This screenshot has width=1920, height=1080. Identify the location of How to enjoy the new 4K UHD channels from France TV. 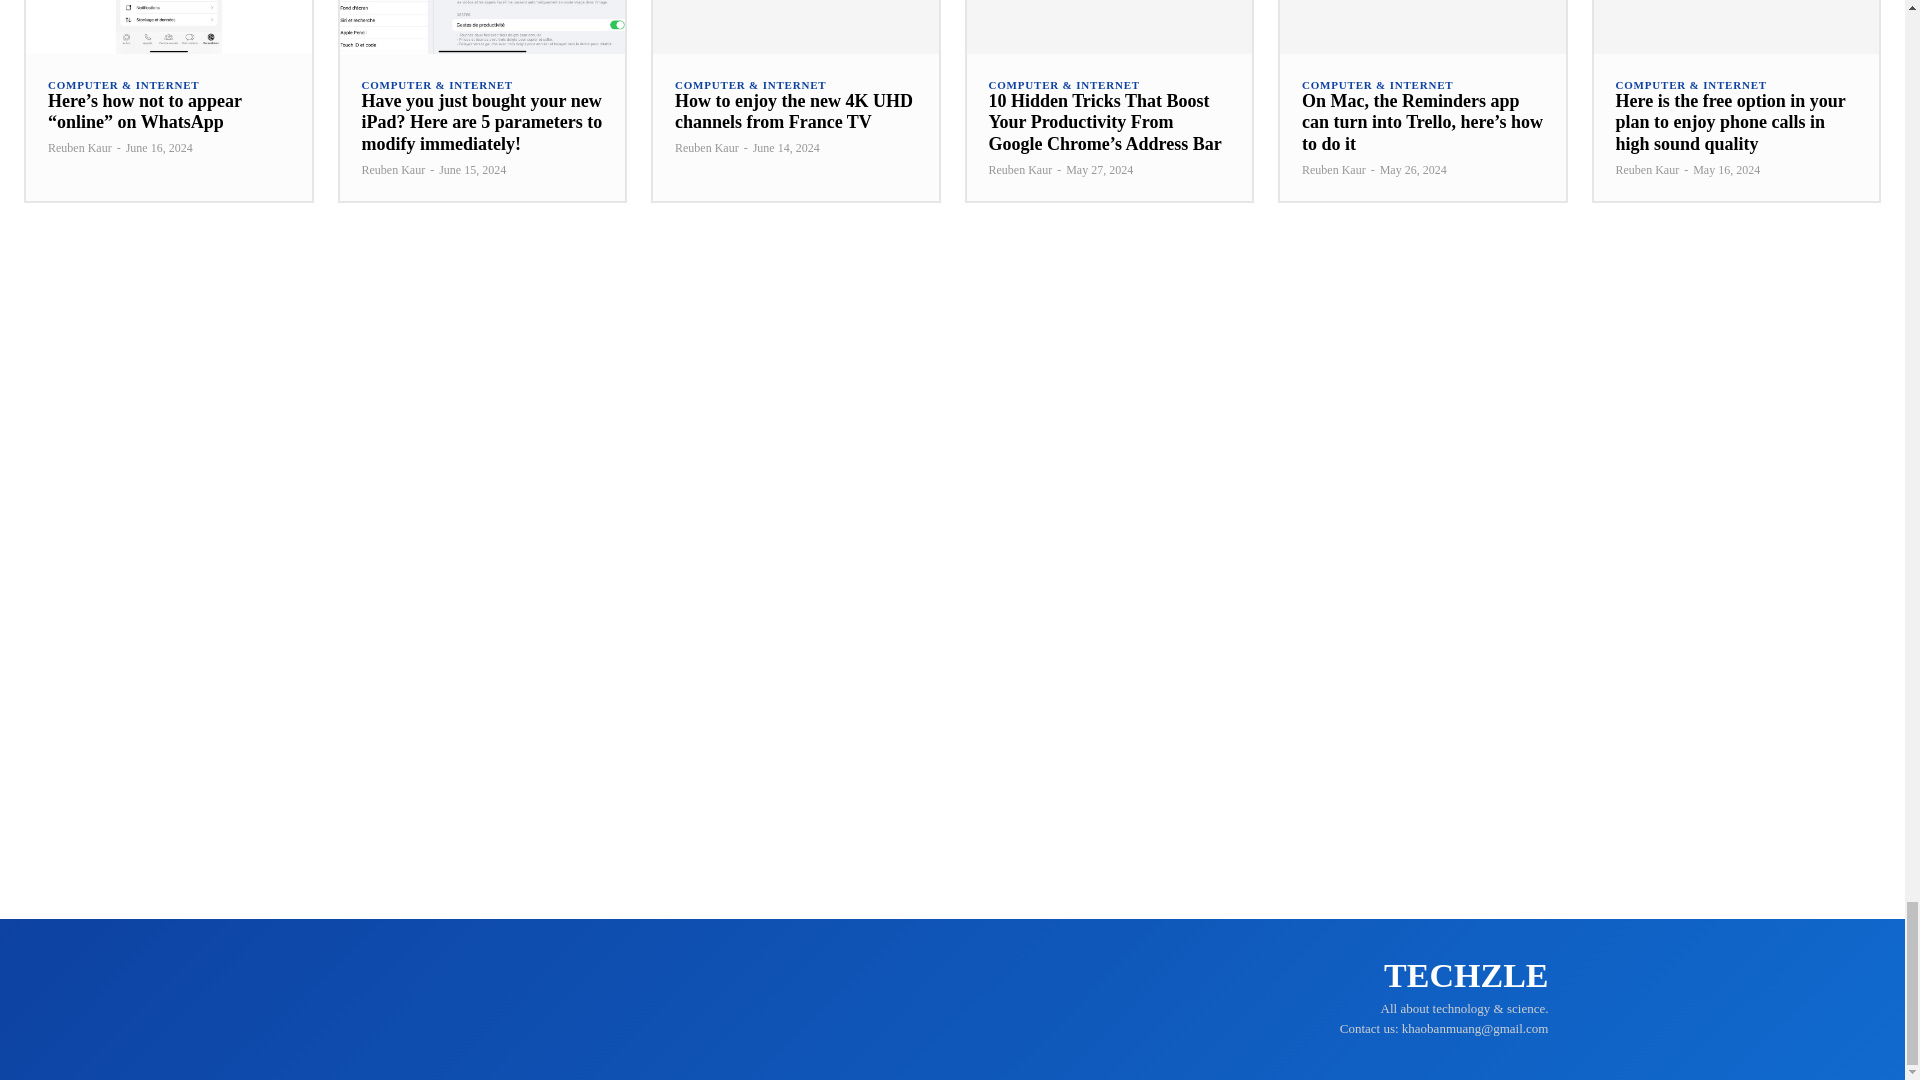
(795, 26).